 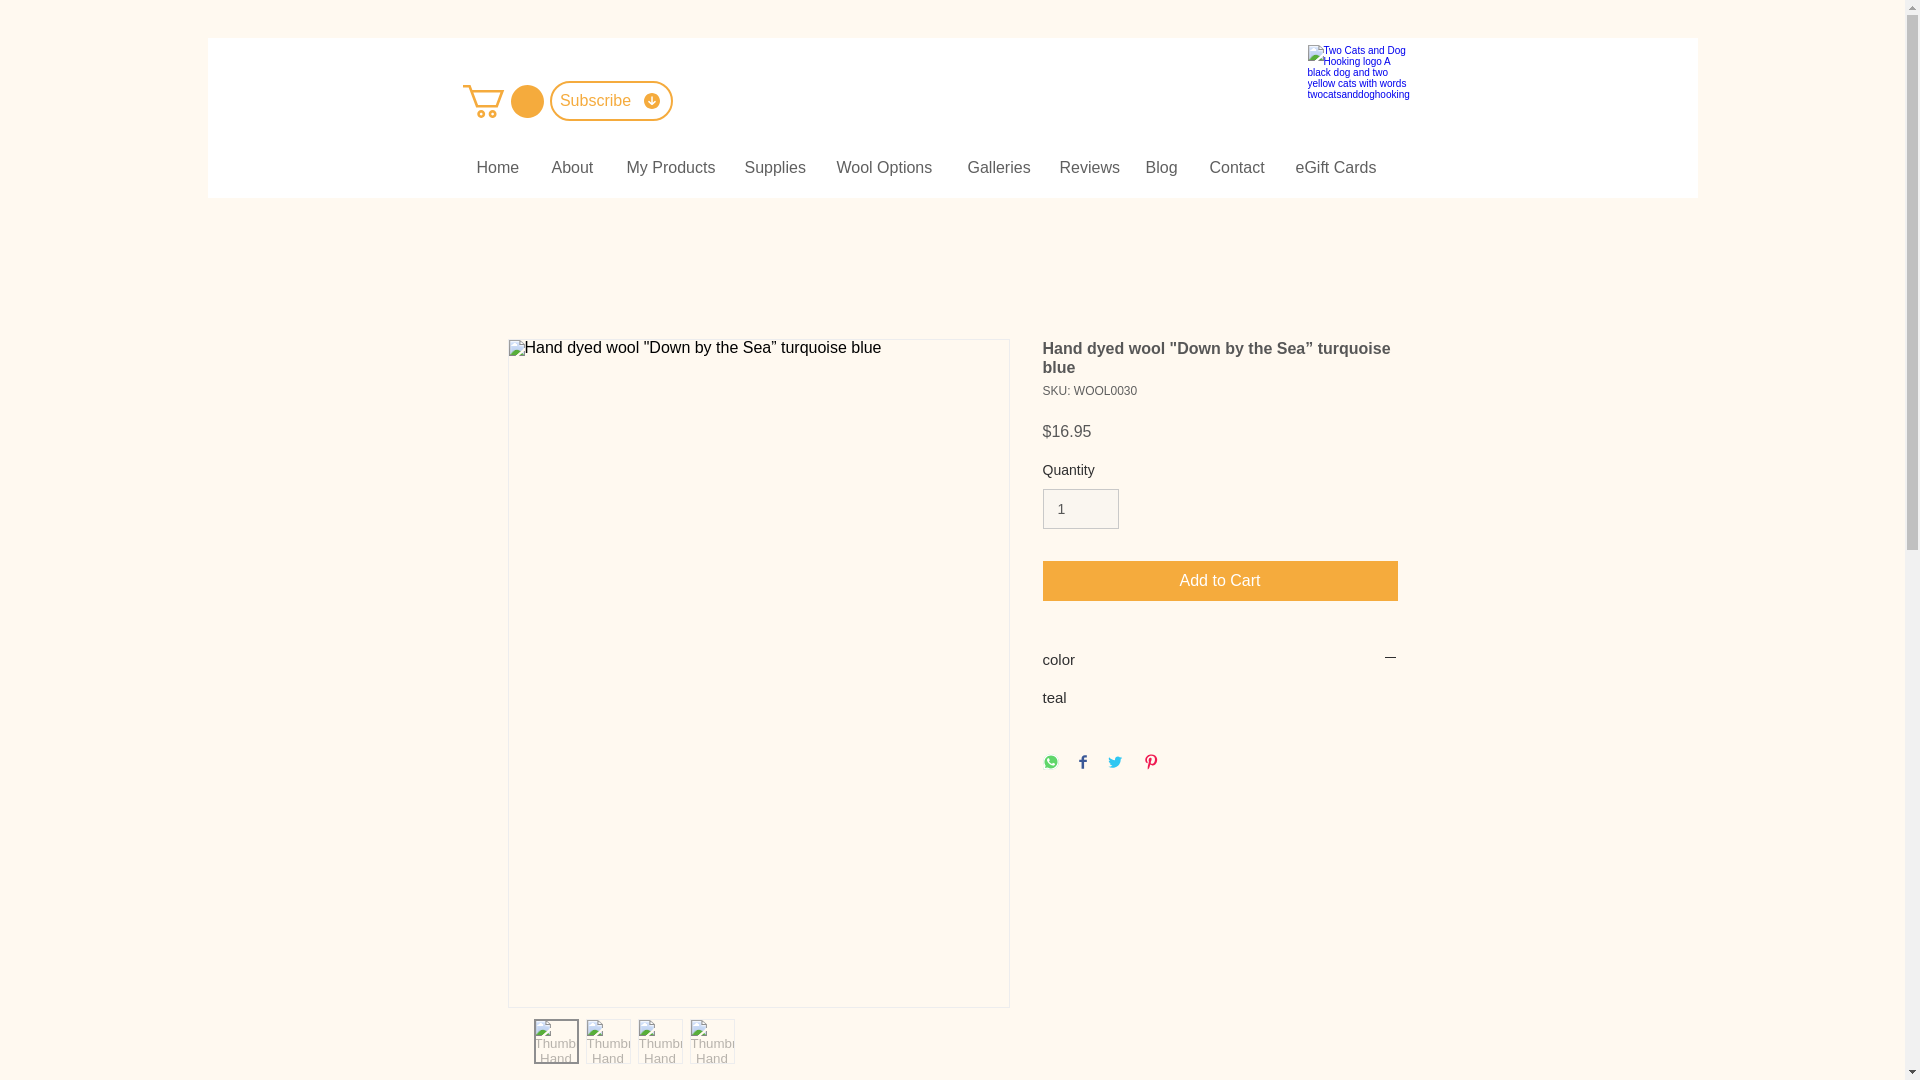 I want to click on Subscribe, so click(x=611, y=100).